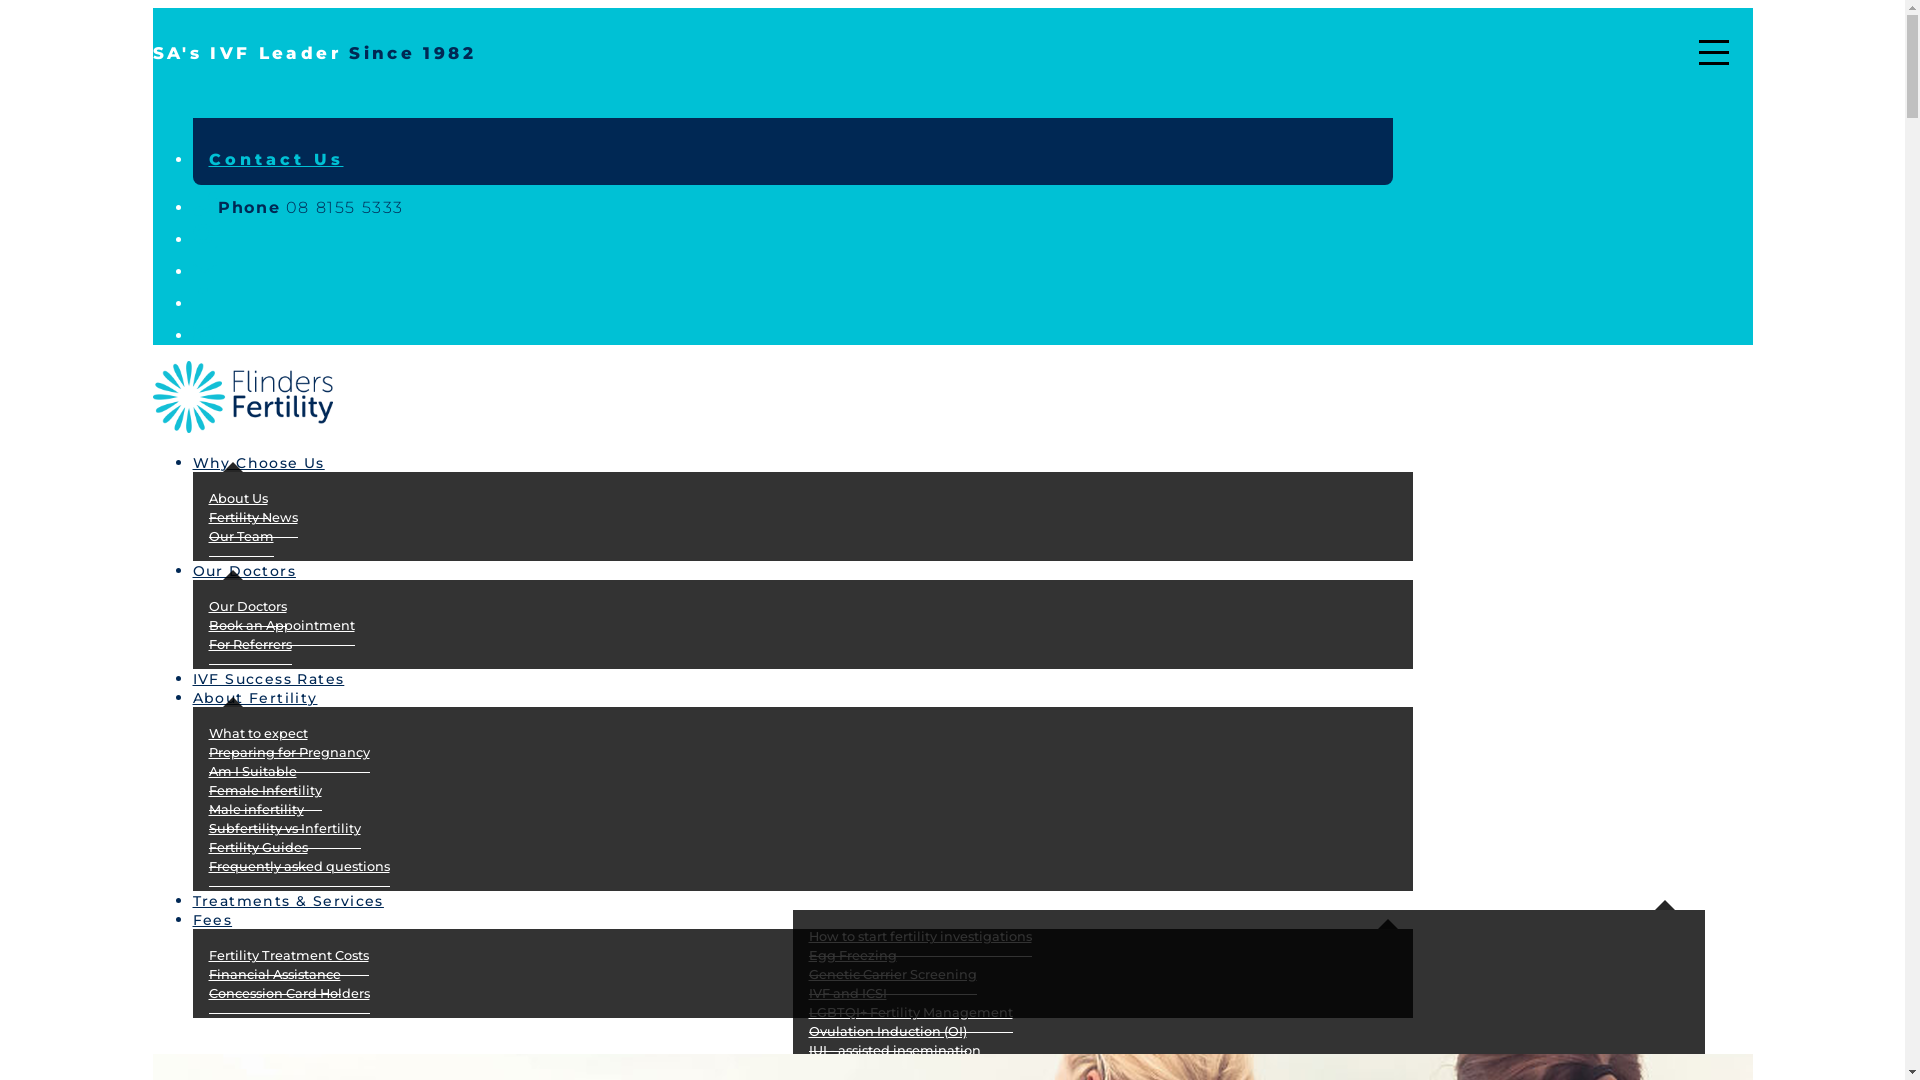  I want to click on Facebook, so click(200, 304).